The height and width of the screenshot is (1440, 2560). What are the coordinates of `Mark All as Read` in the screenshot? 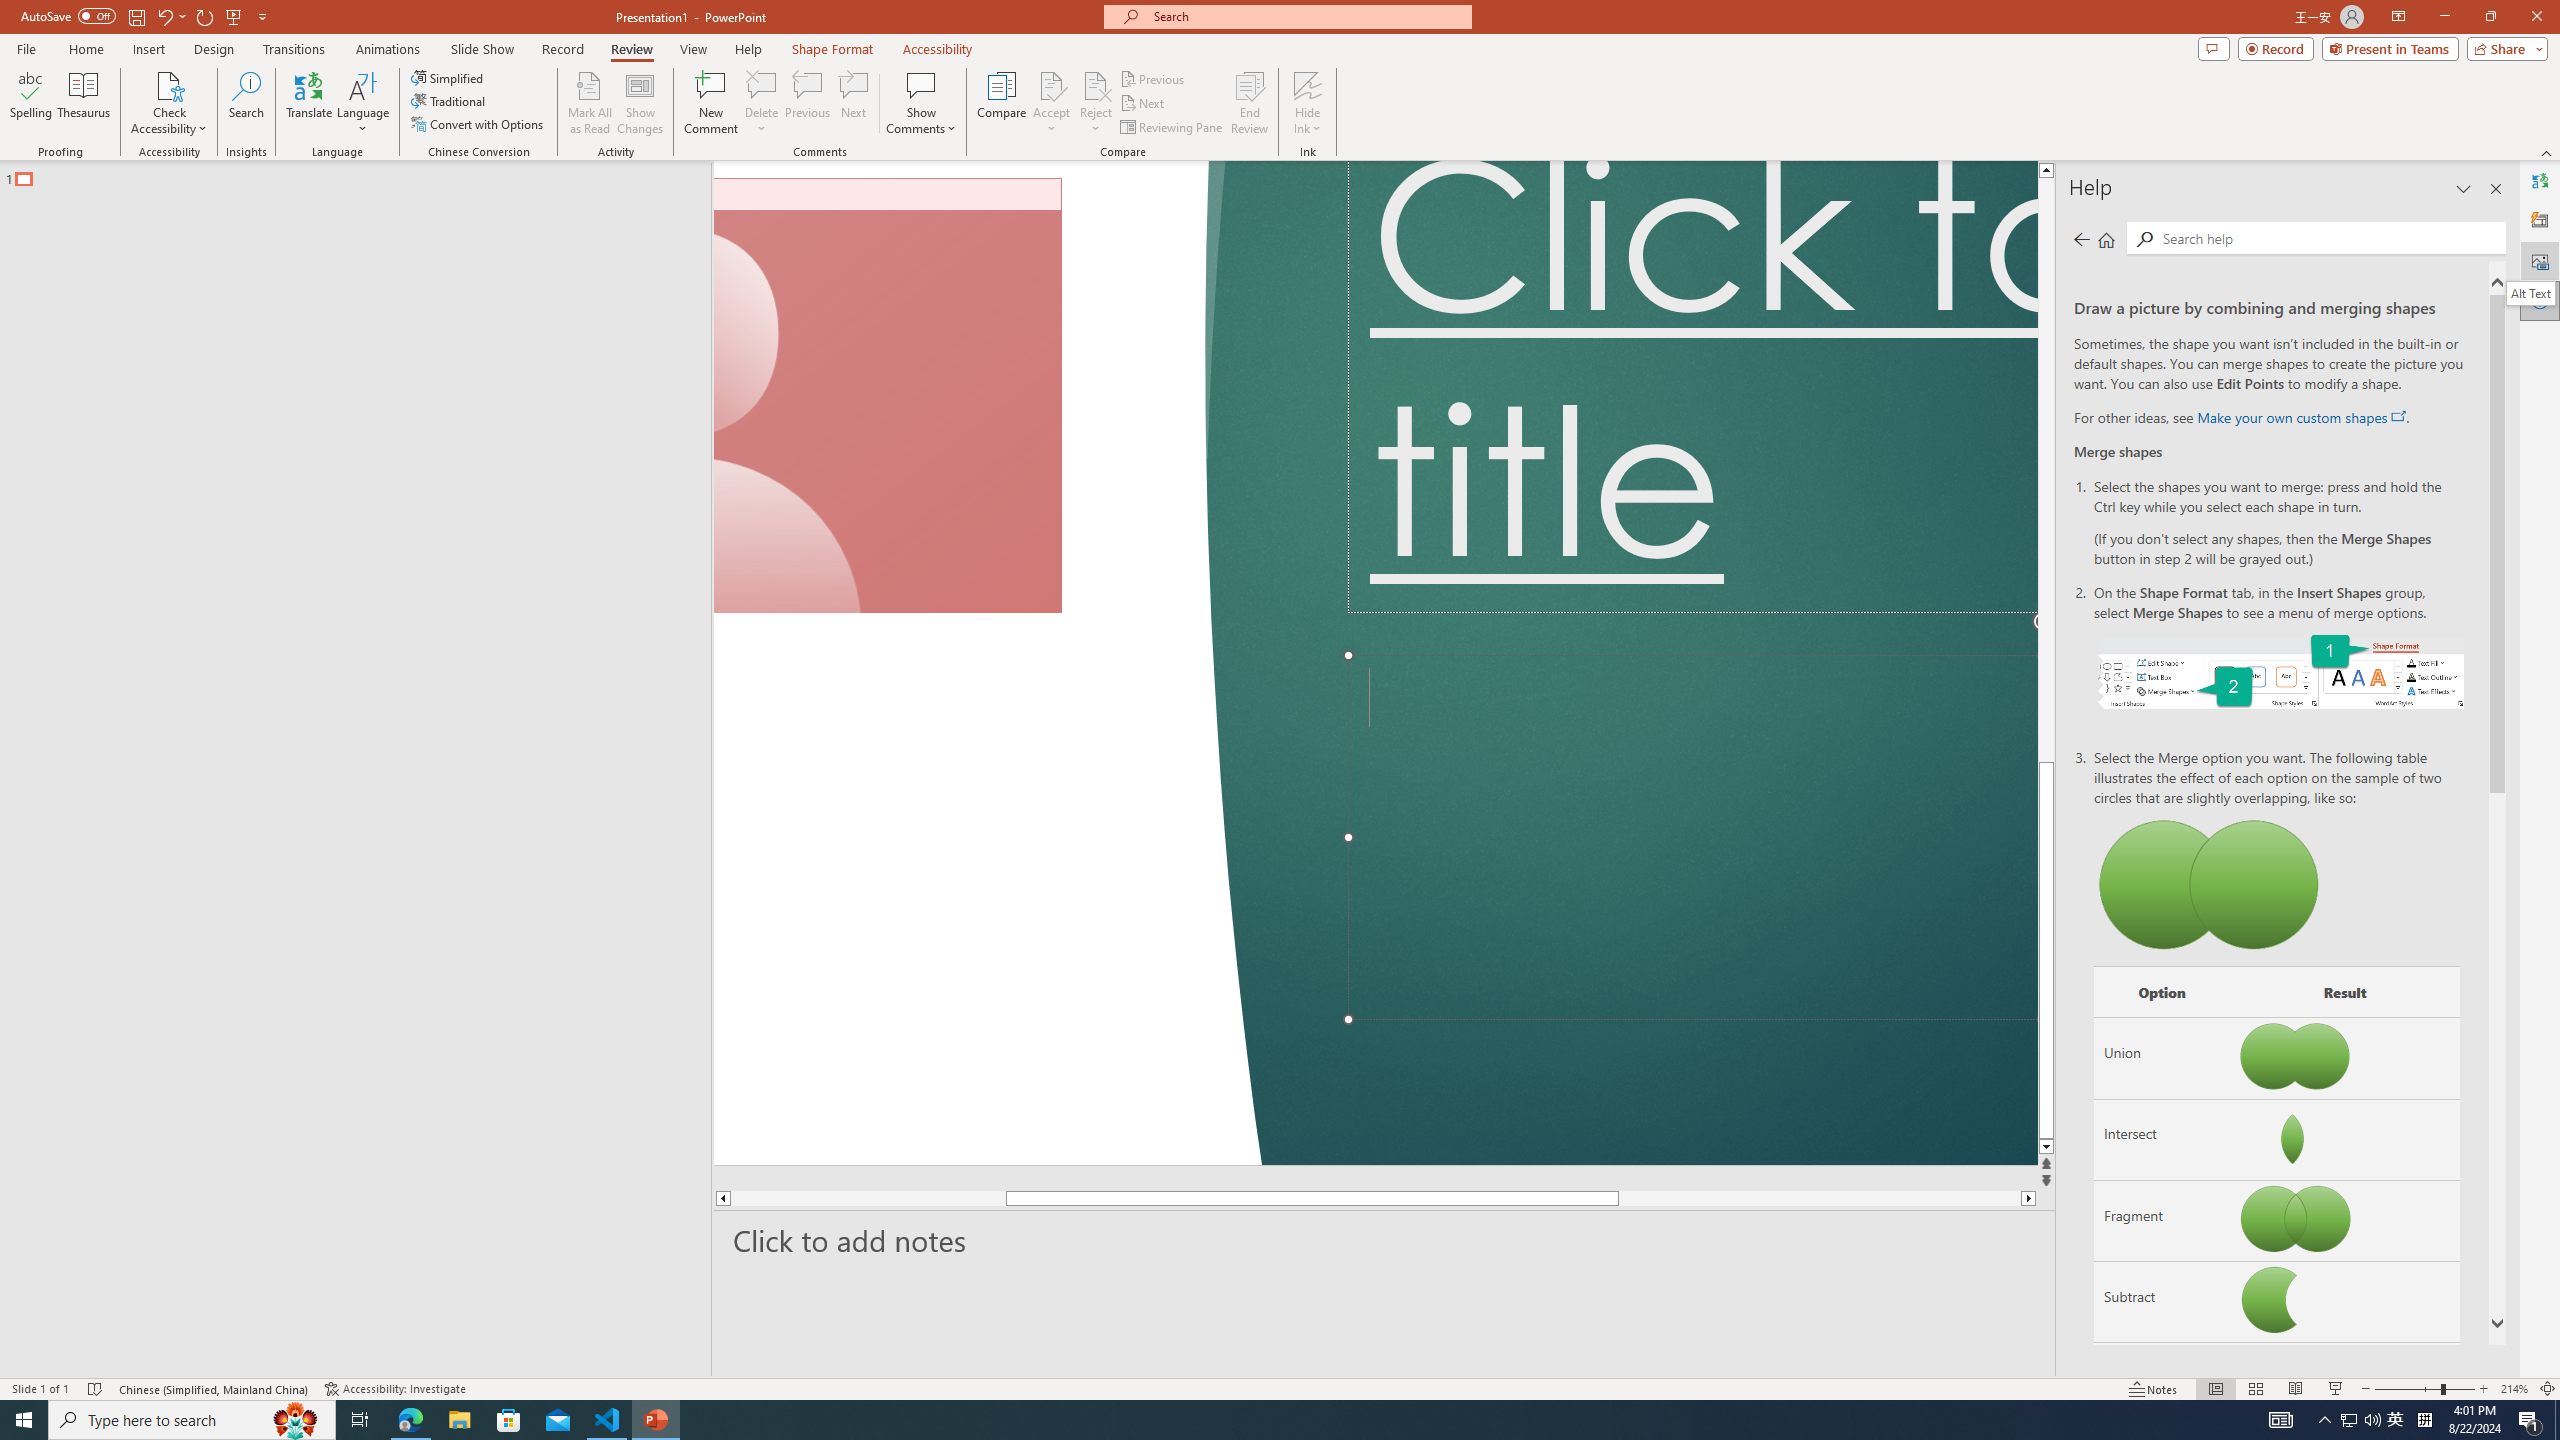 It's located at (590, 103).